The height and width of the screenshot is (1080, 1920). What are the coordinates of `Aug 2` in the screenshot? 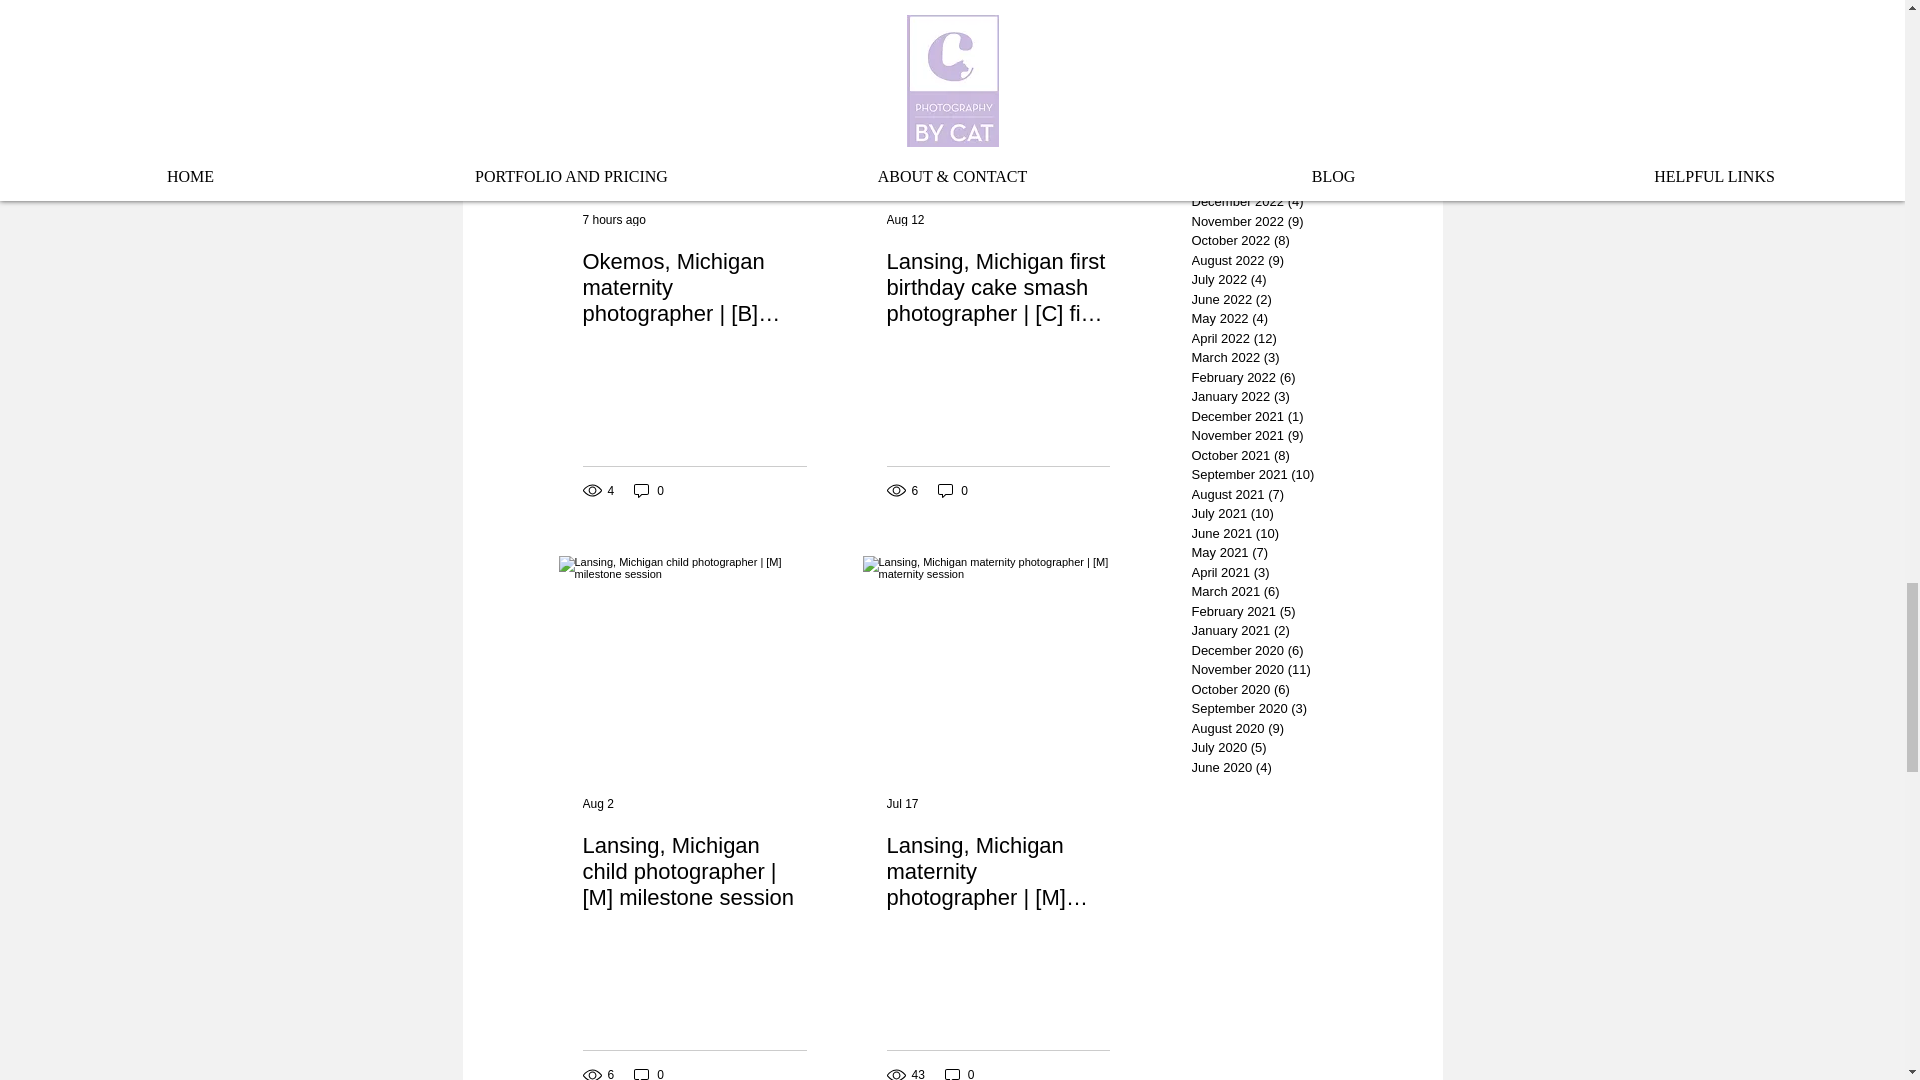 It's located at (596, 805).